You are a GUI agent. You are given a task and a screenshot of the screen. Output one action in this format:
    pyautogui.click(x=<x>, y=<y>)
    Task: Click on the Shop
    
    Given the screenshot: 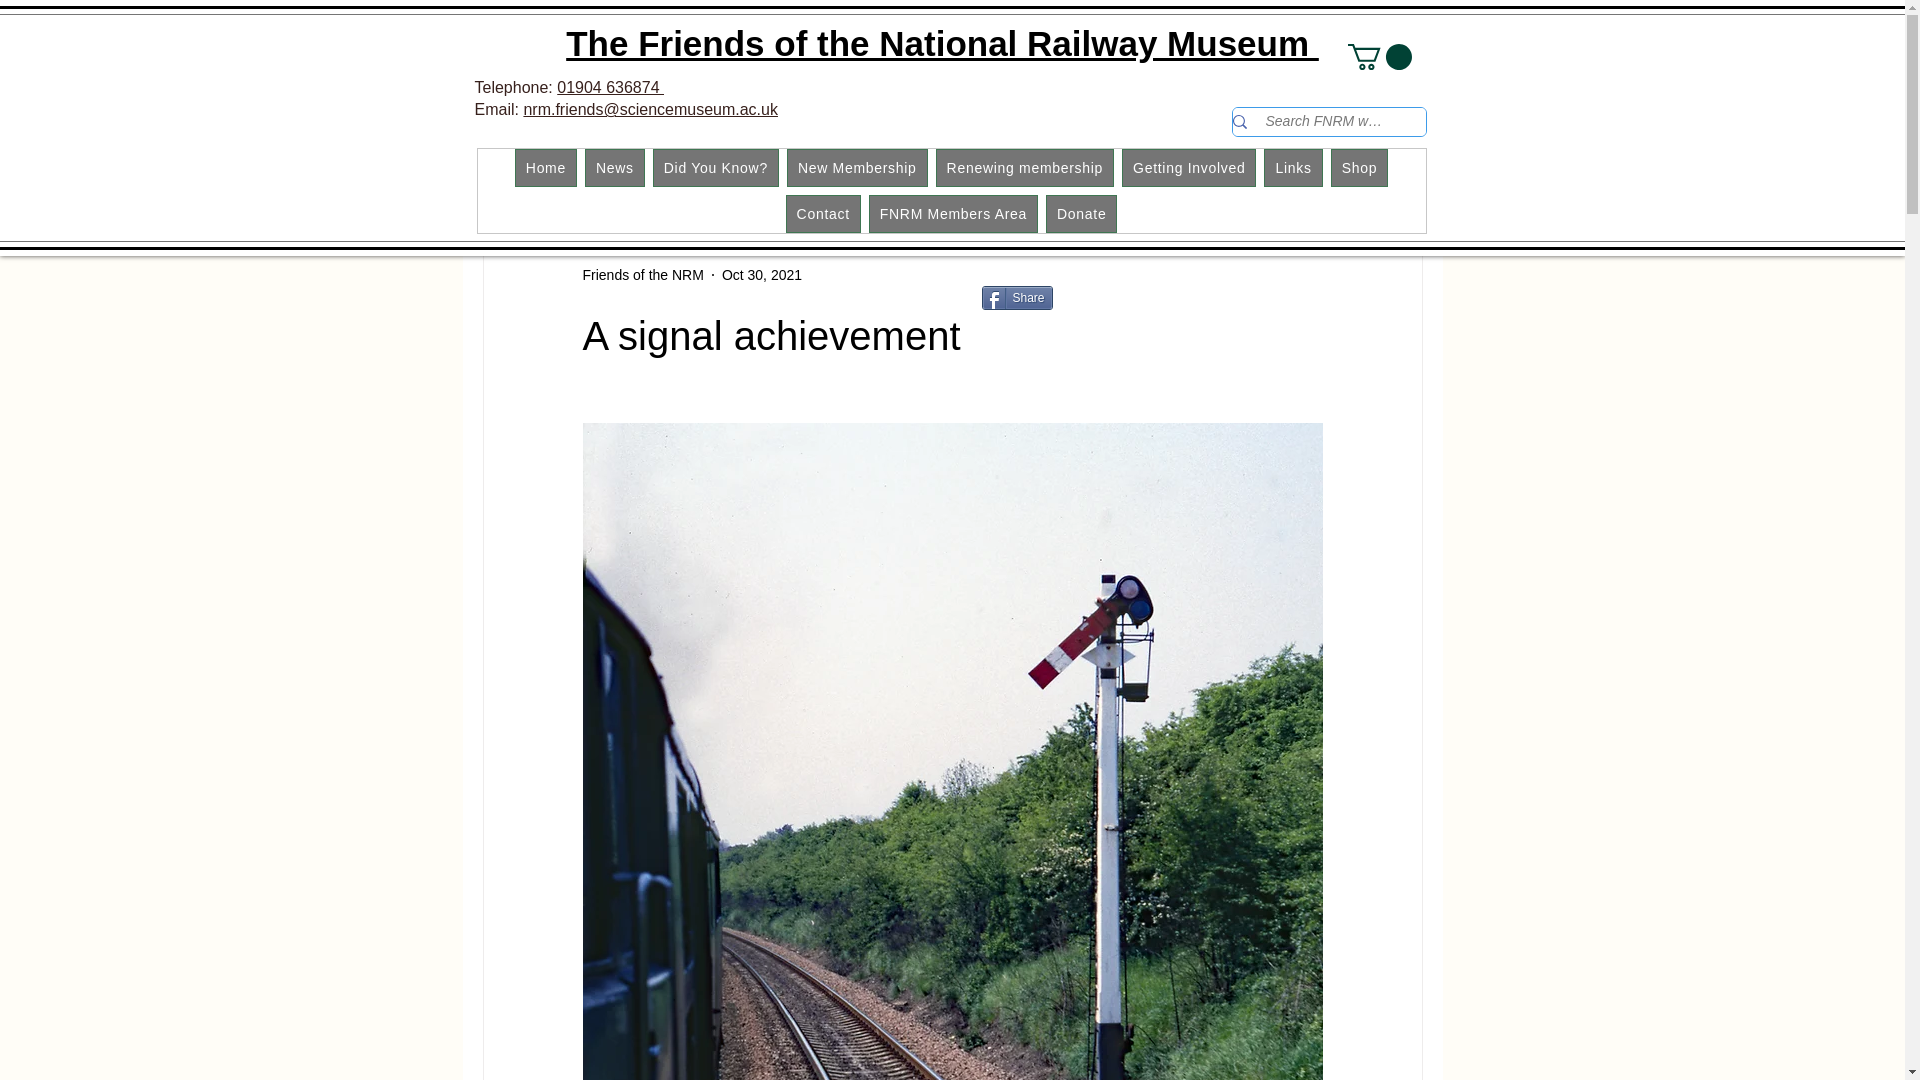 What is the action you would take?
    pyautogui.click(x=1359, y=168)
    